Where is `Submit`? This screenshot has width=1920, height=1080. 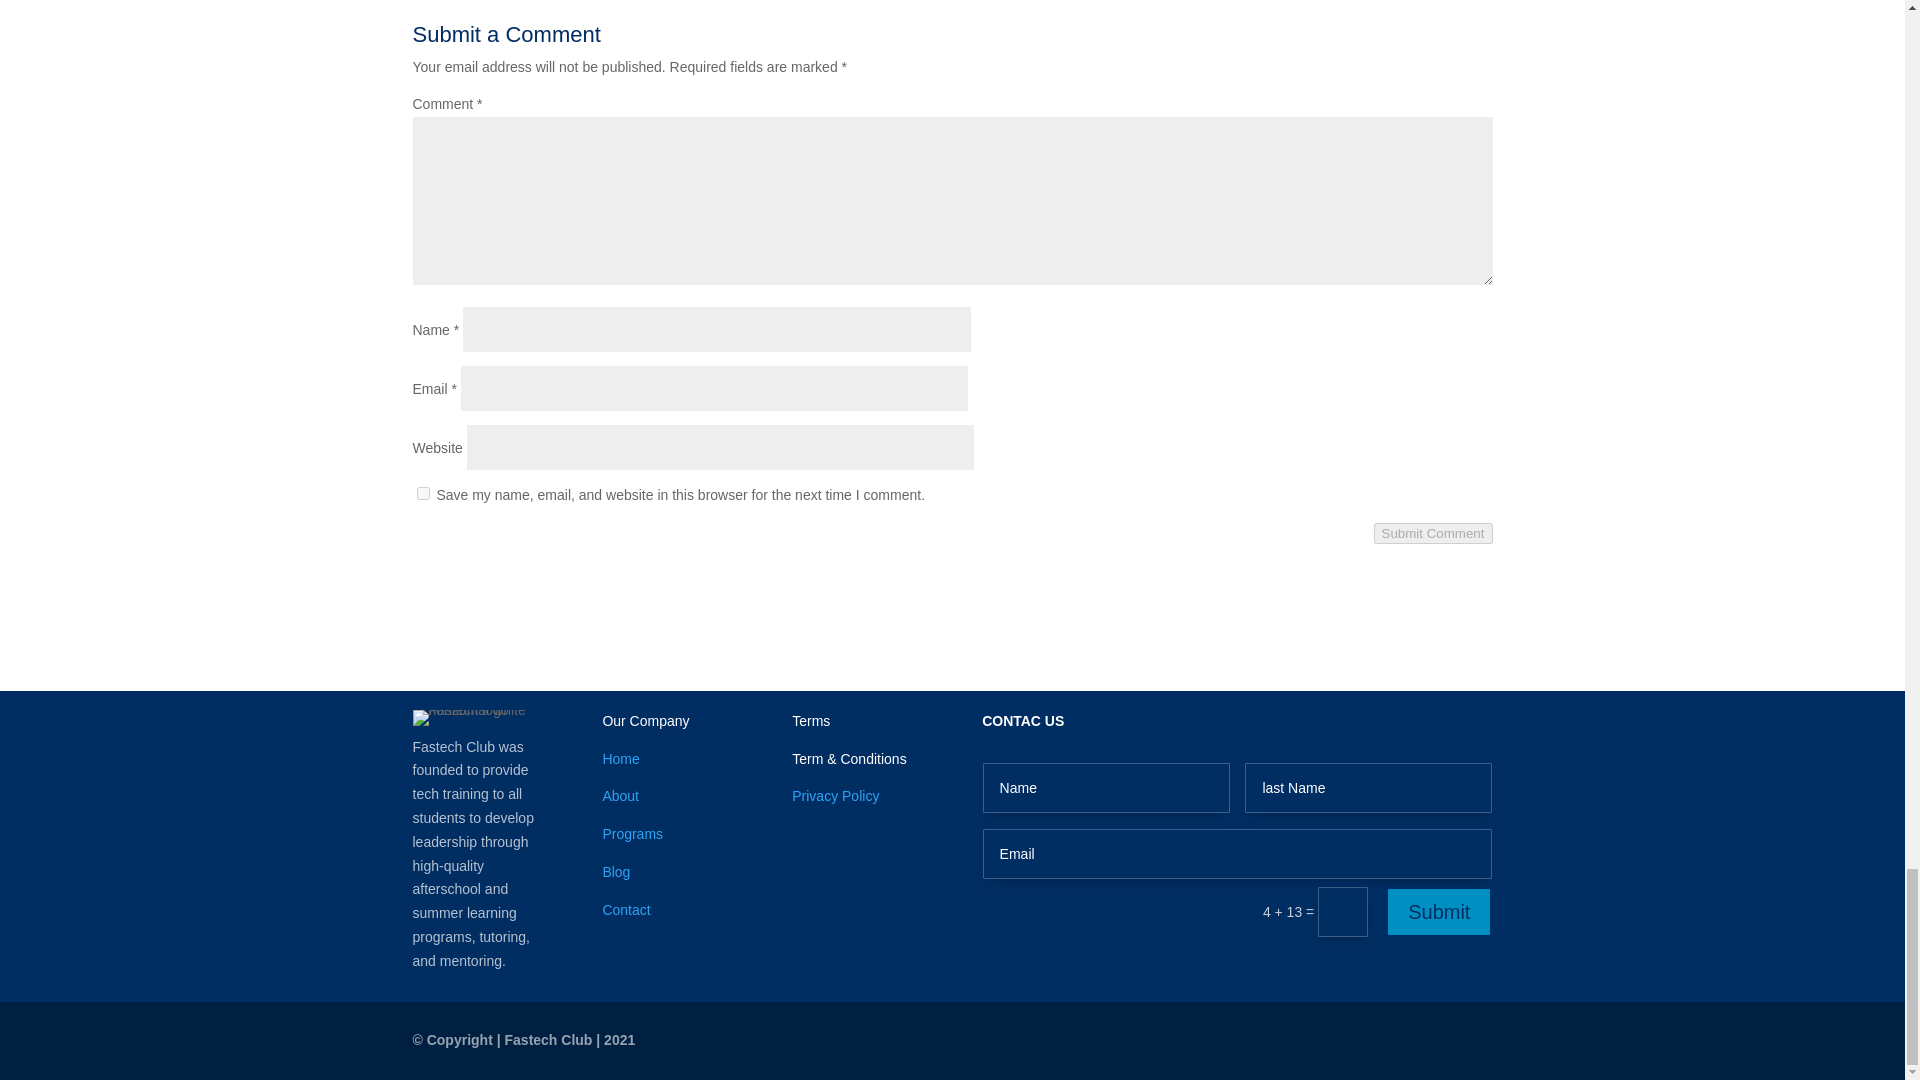 Submit is located at coordinates (1438, 912).